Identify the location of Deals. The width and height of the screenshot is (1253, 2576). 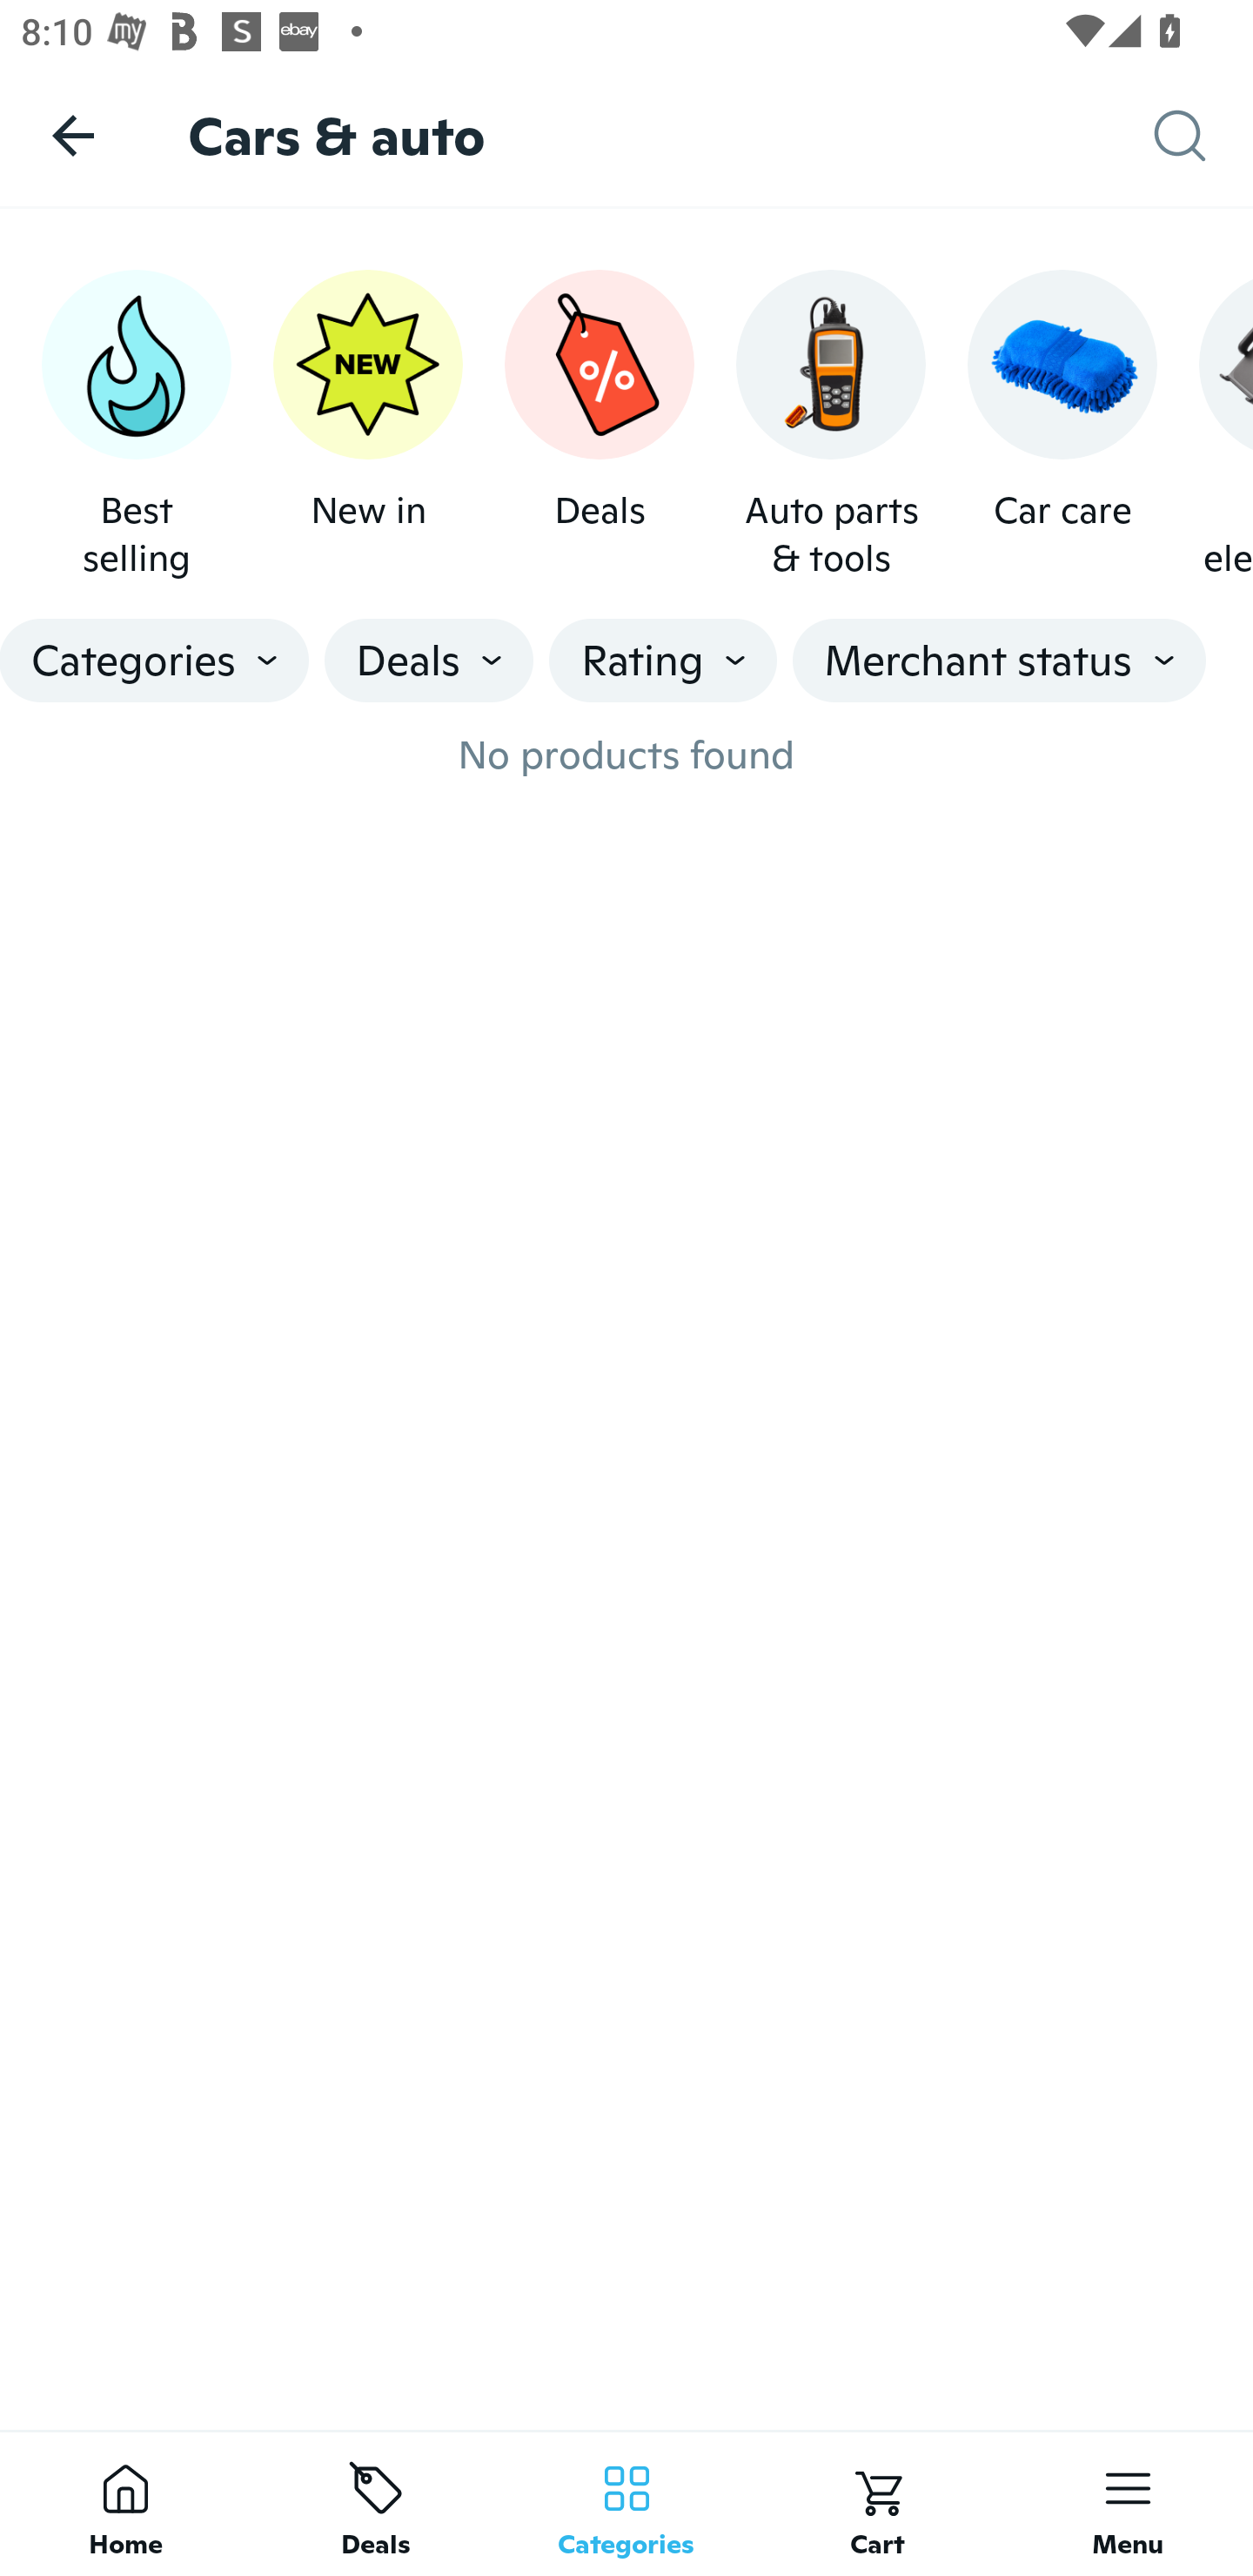
(376, 2503).